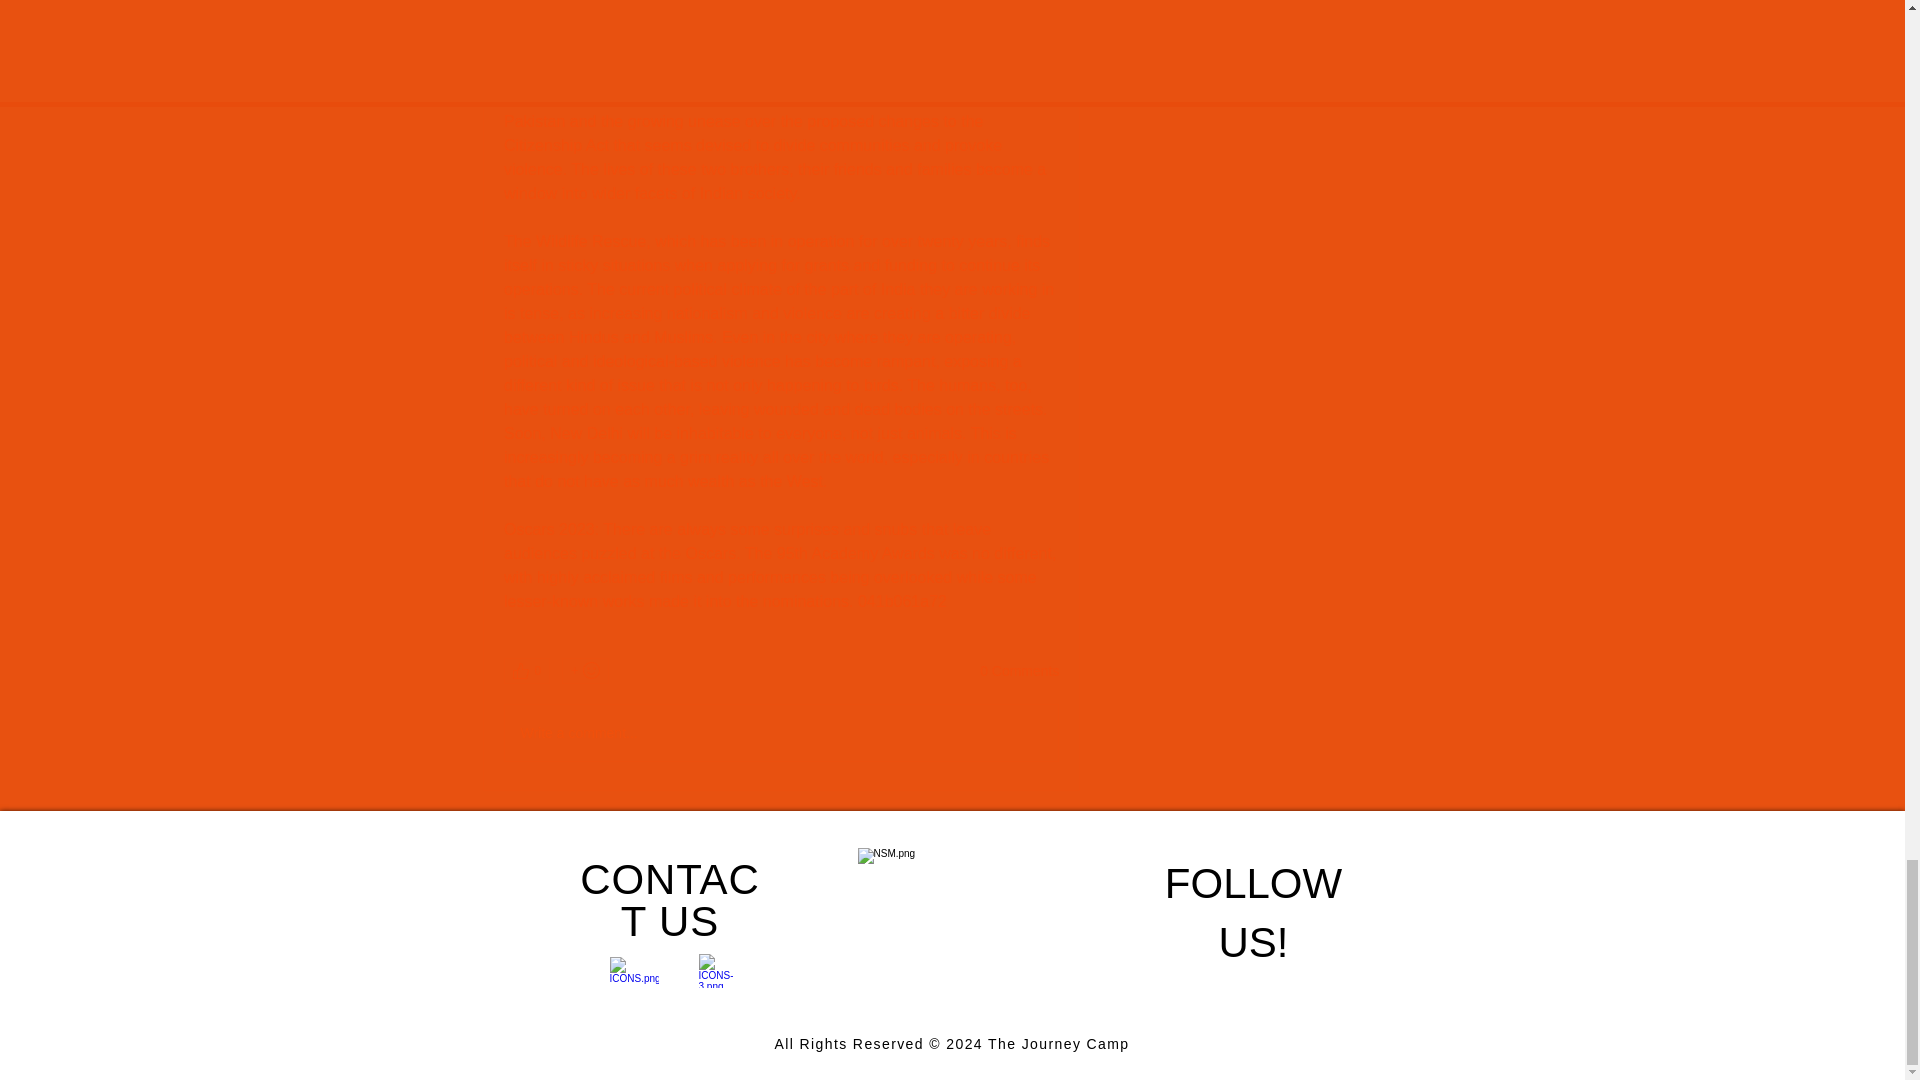 This screenshot has width=1920, height=1080. I want to click on Write a comment..., so click(780, 733).